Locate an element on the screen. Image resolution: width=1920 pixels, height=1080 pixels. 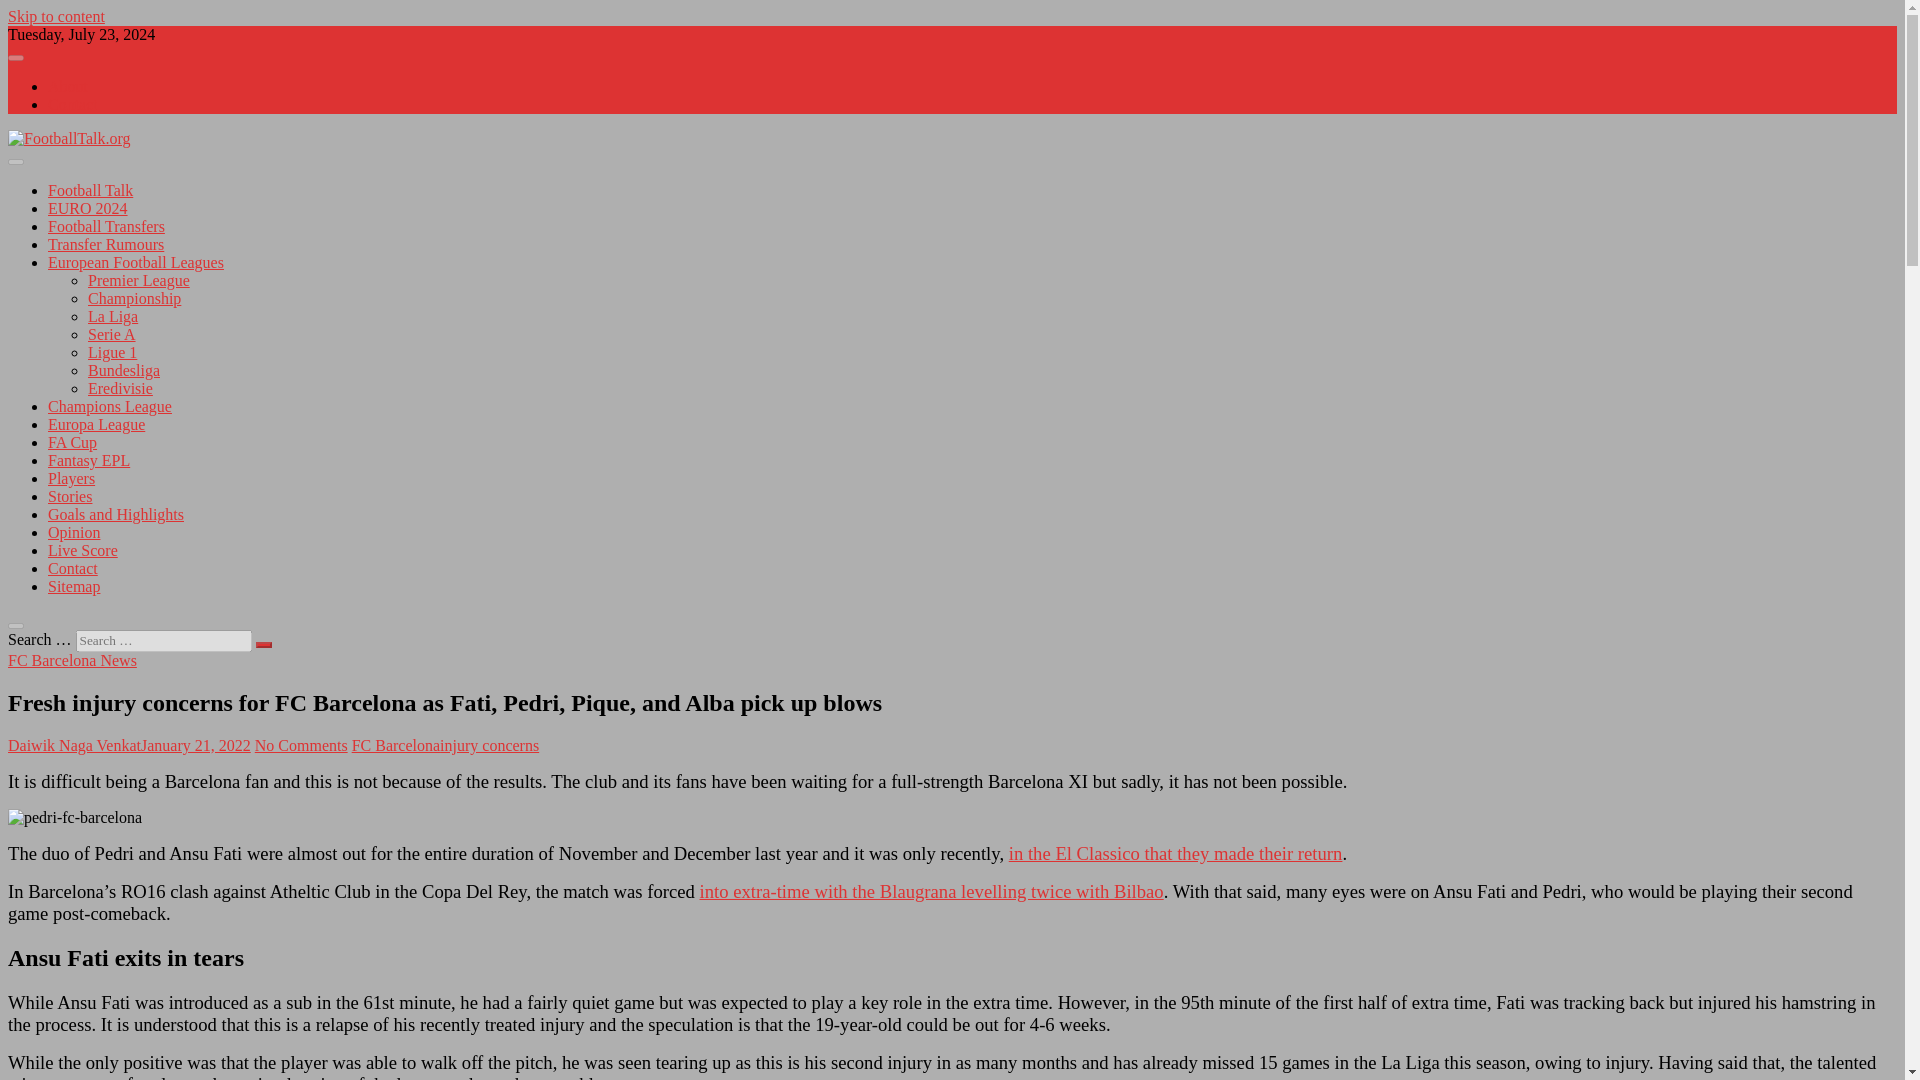
Contact is located at coordinates (72, 104).